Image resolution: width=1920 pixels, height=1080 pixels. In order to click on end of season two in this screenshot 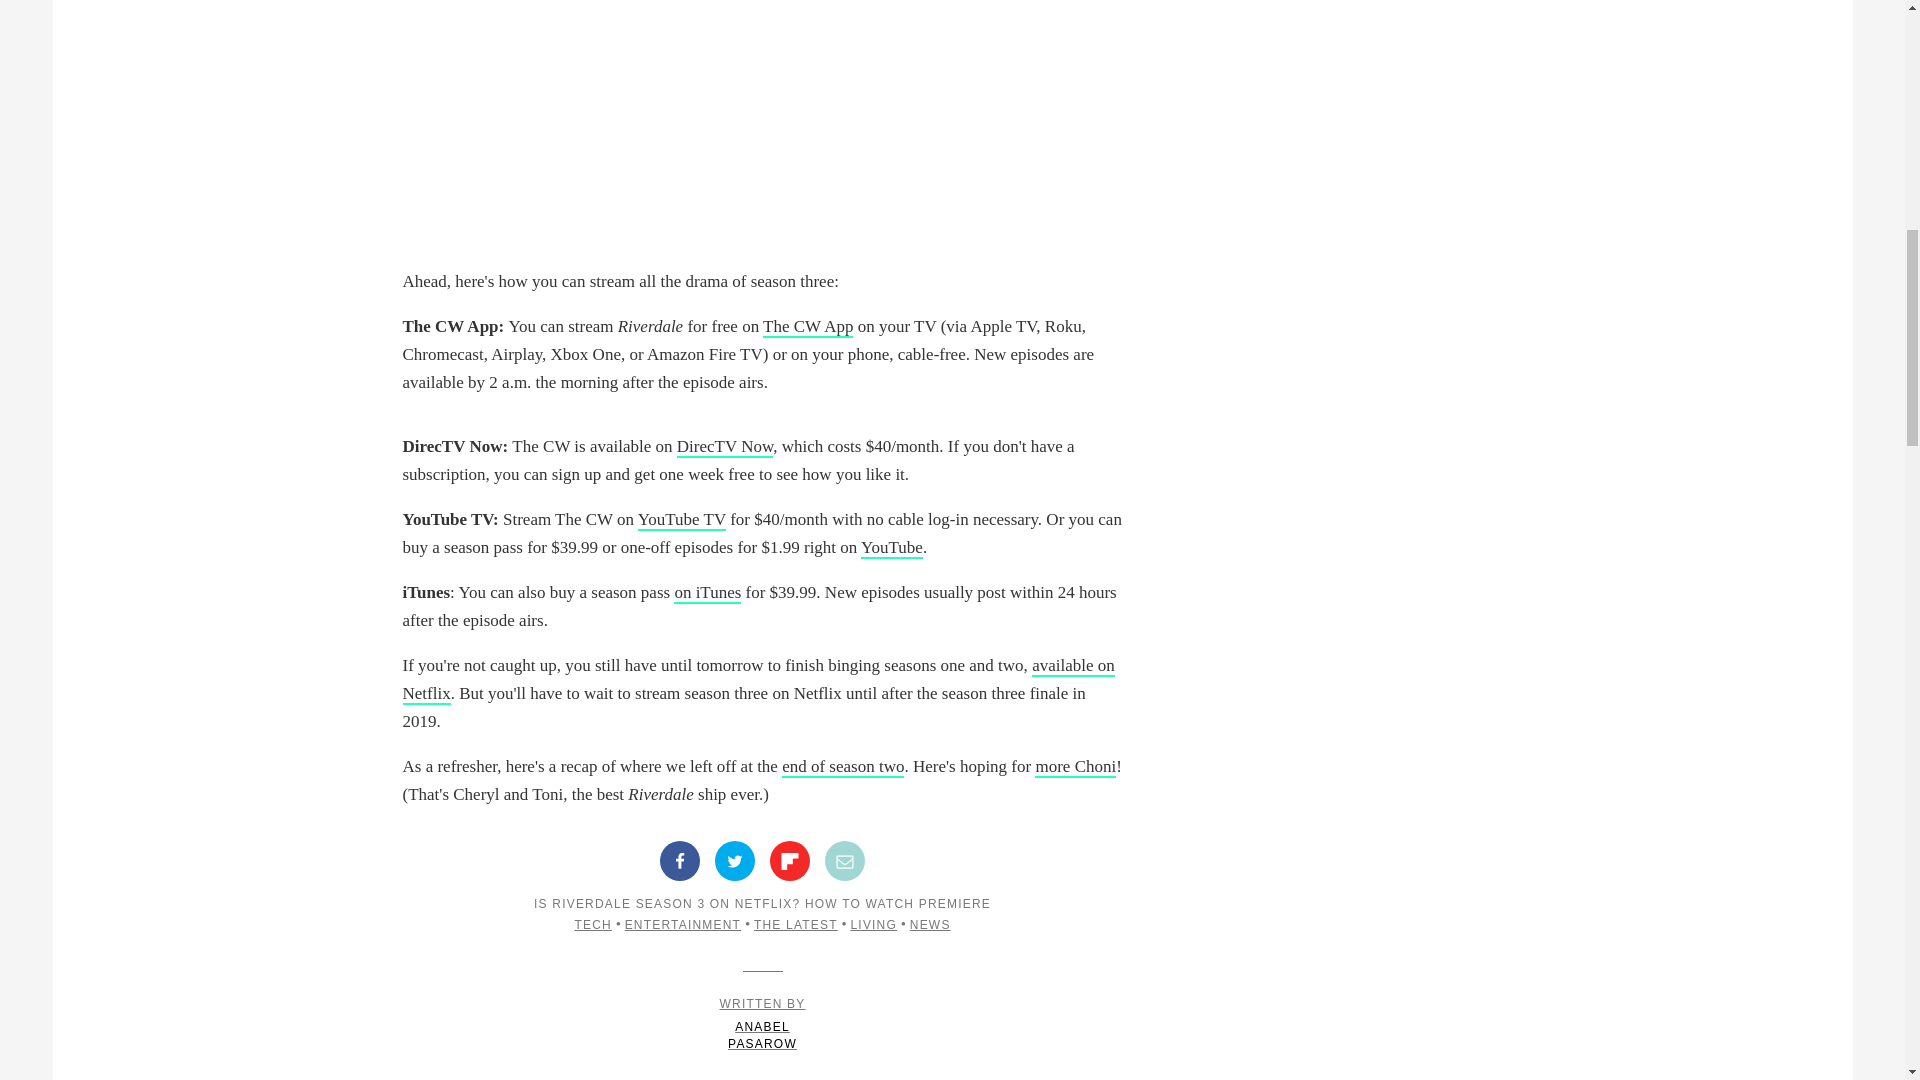, I will do `click(842, 767)`.